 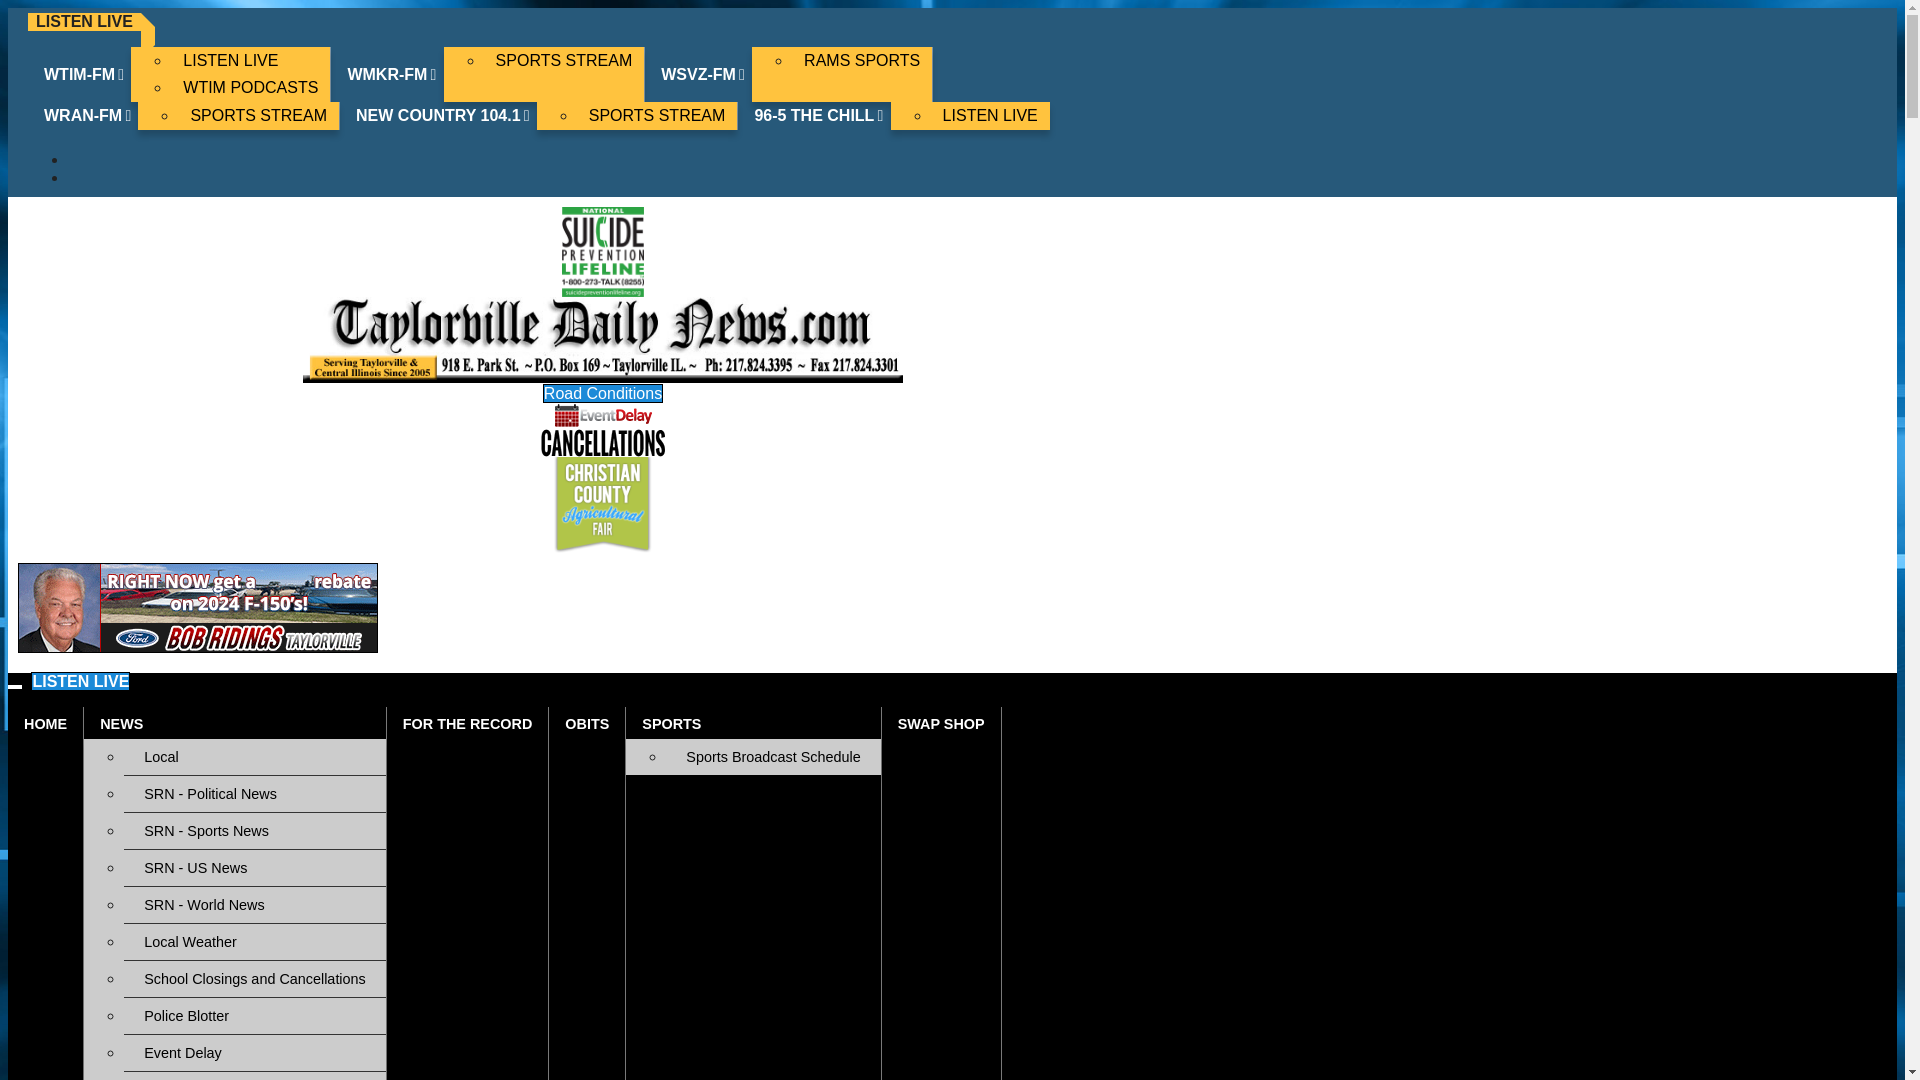 I want to click on SPORTS STREAM, so click(x=564, y=60).